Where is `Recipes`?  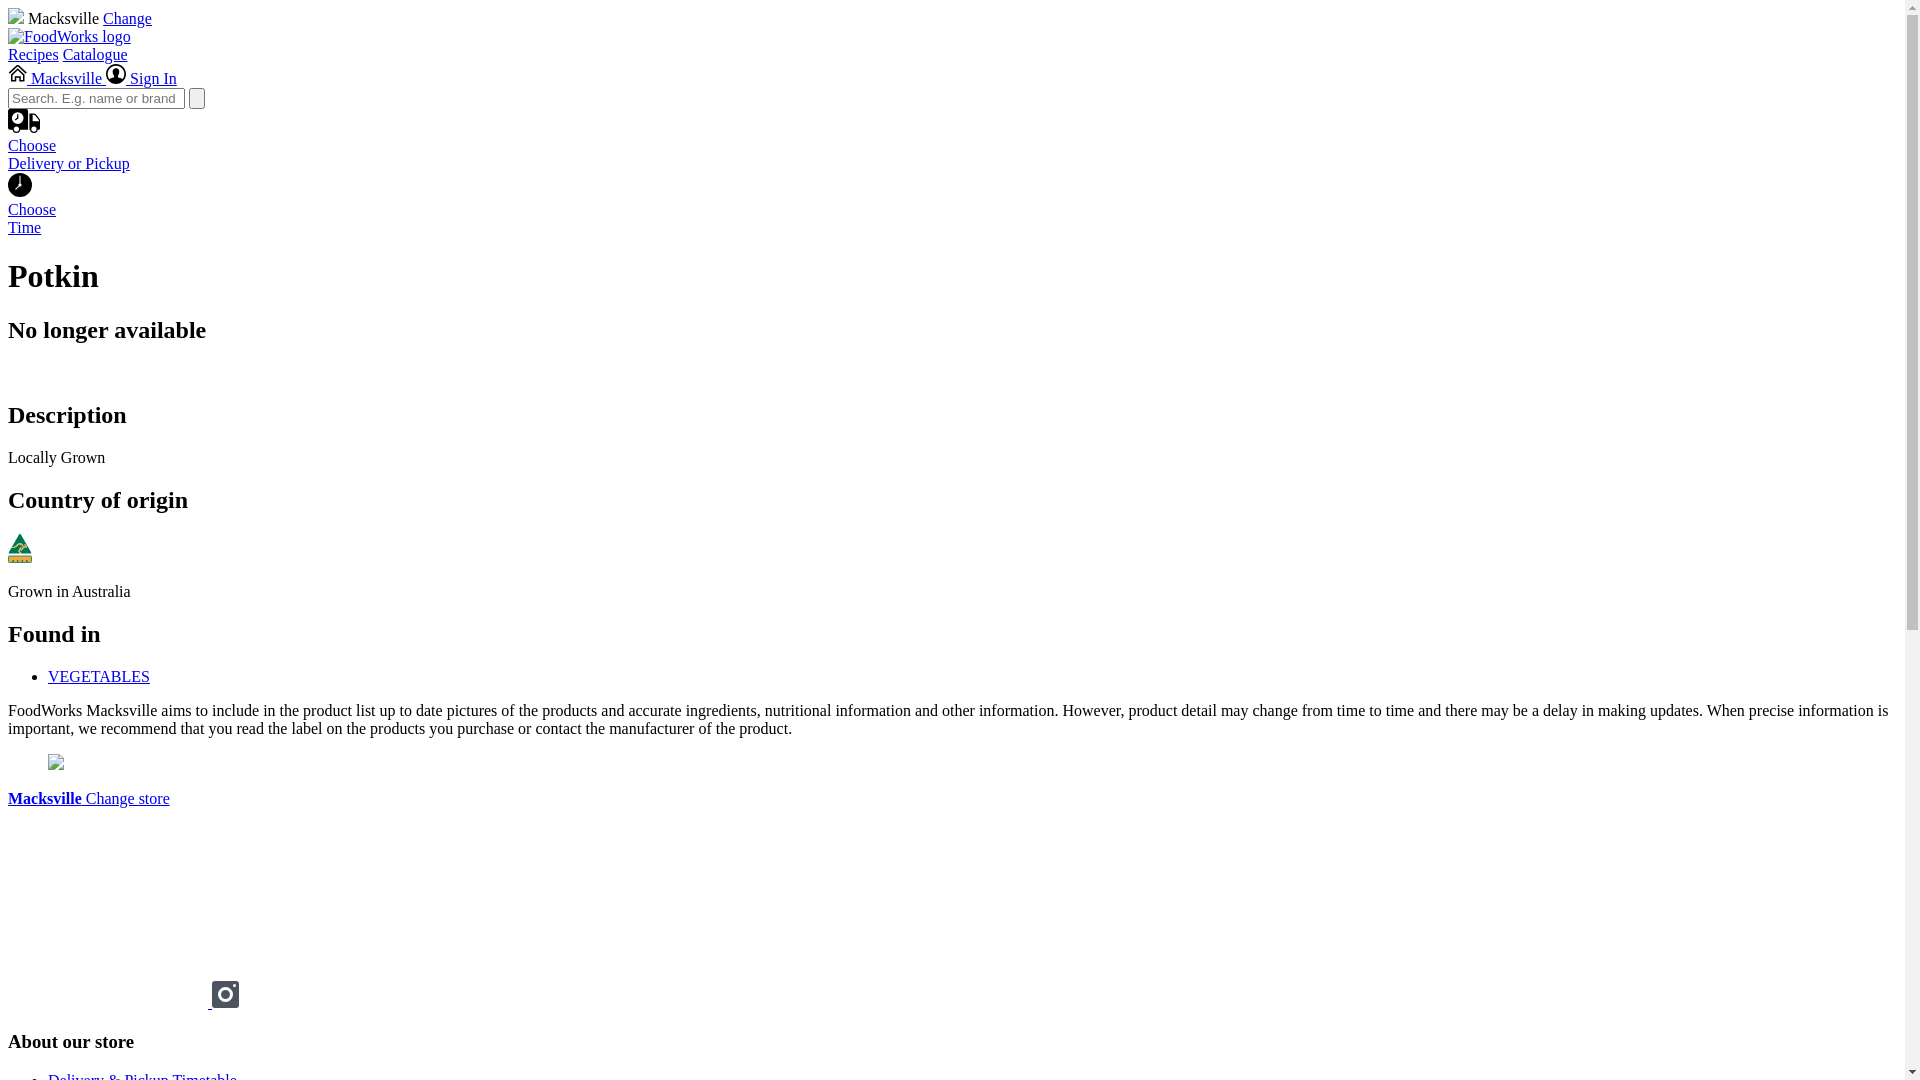
Recipes is located at coordinates (34, 54).